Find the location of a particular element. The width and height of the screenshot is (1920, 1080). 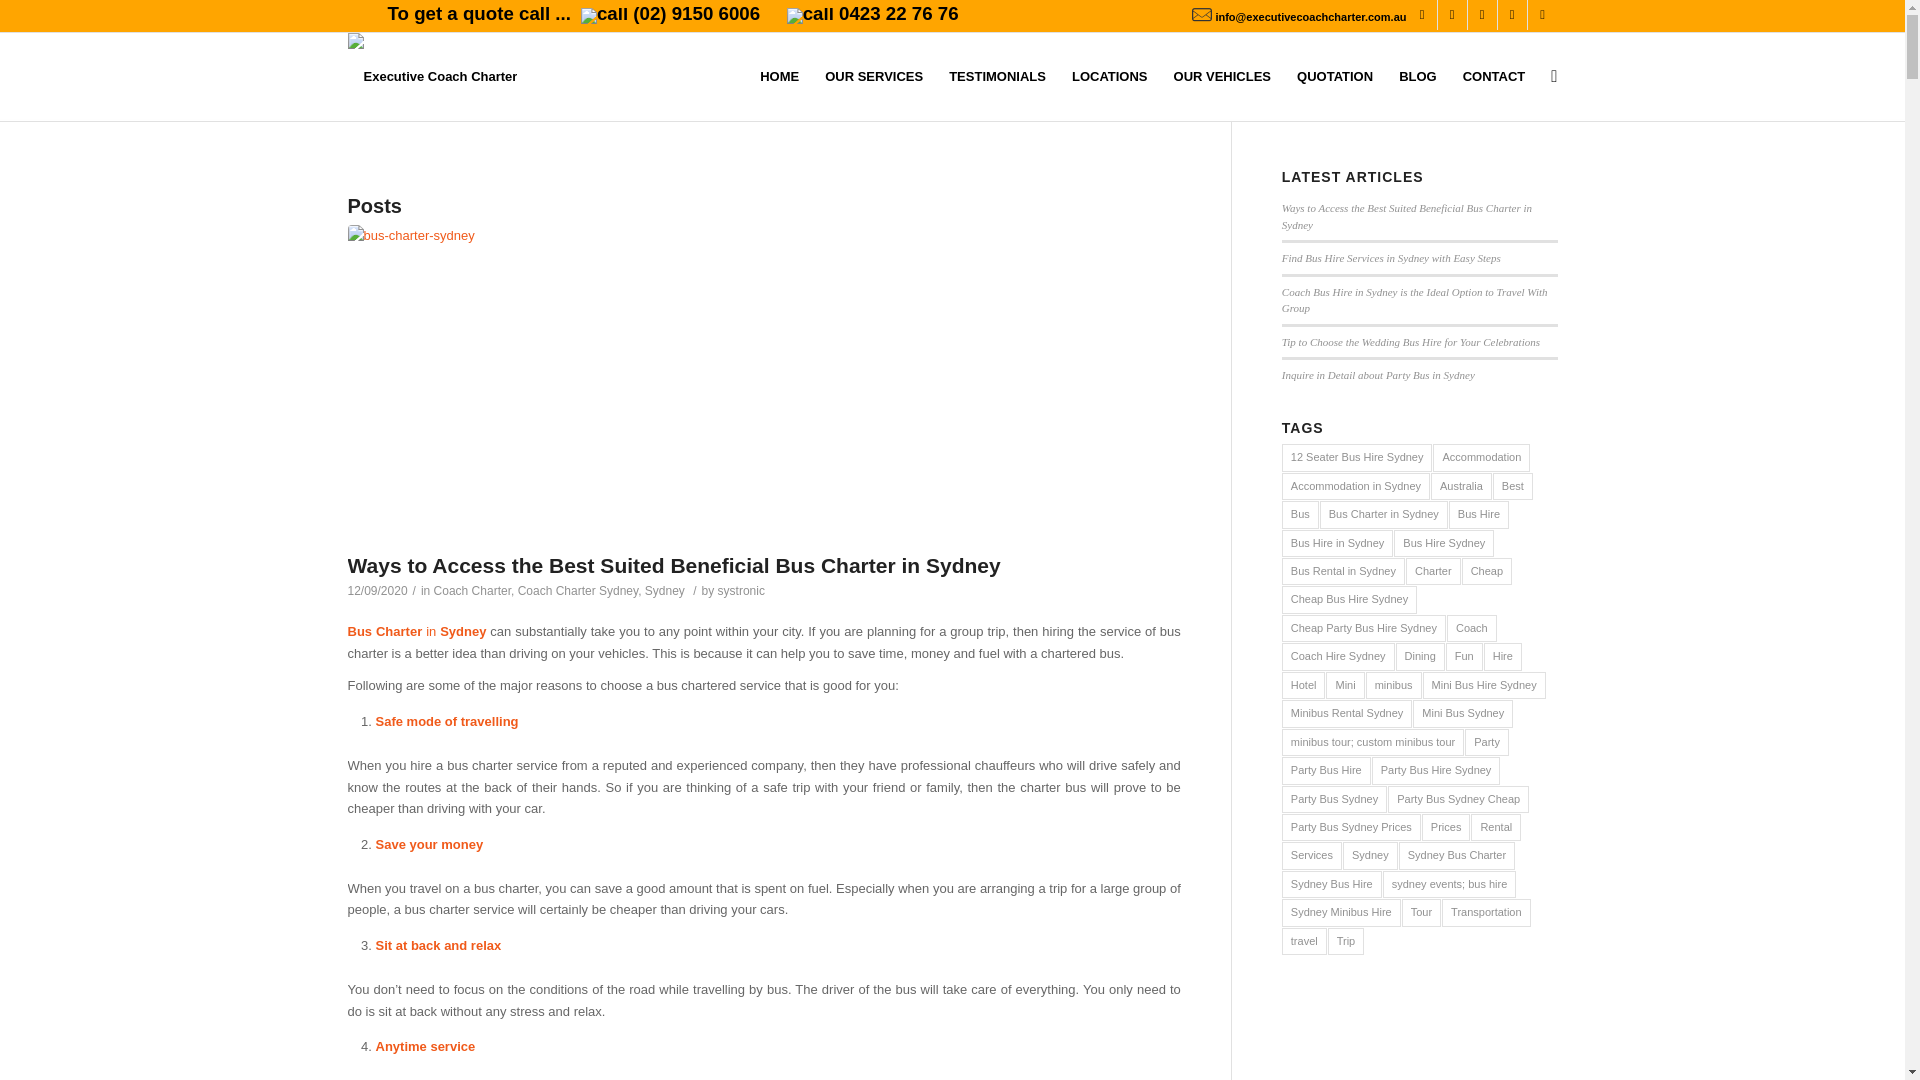

Prices is located at coordinates (1446, 828).